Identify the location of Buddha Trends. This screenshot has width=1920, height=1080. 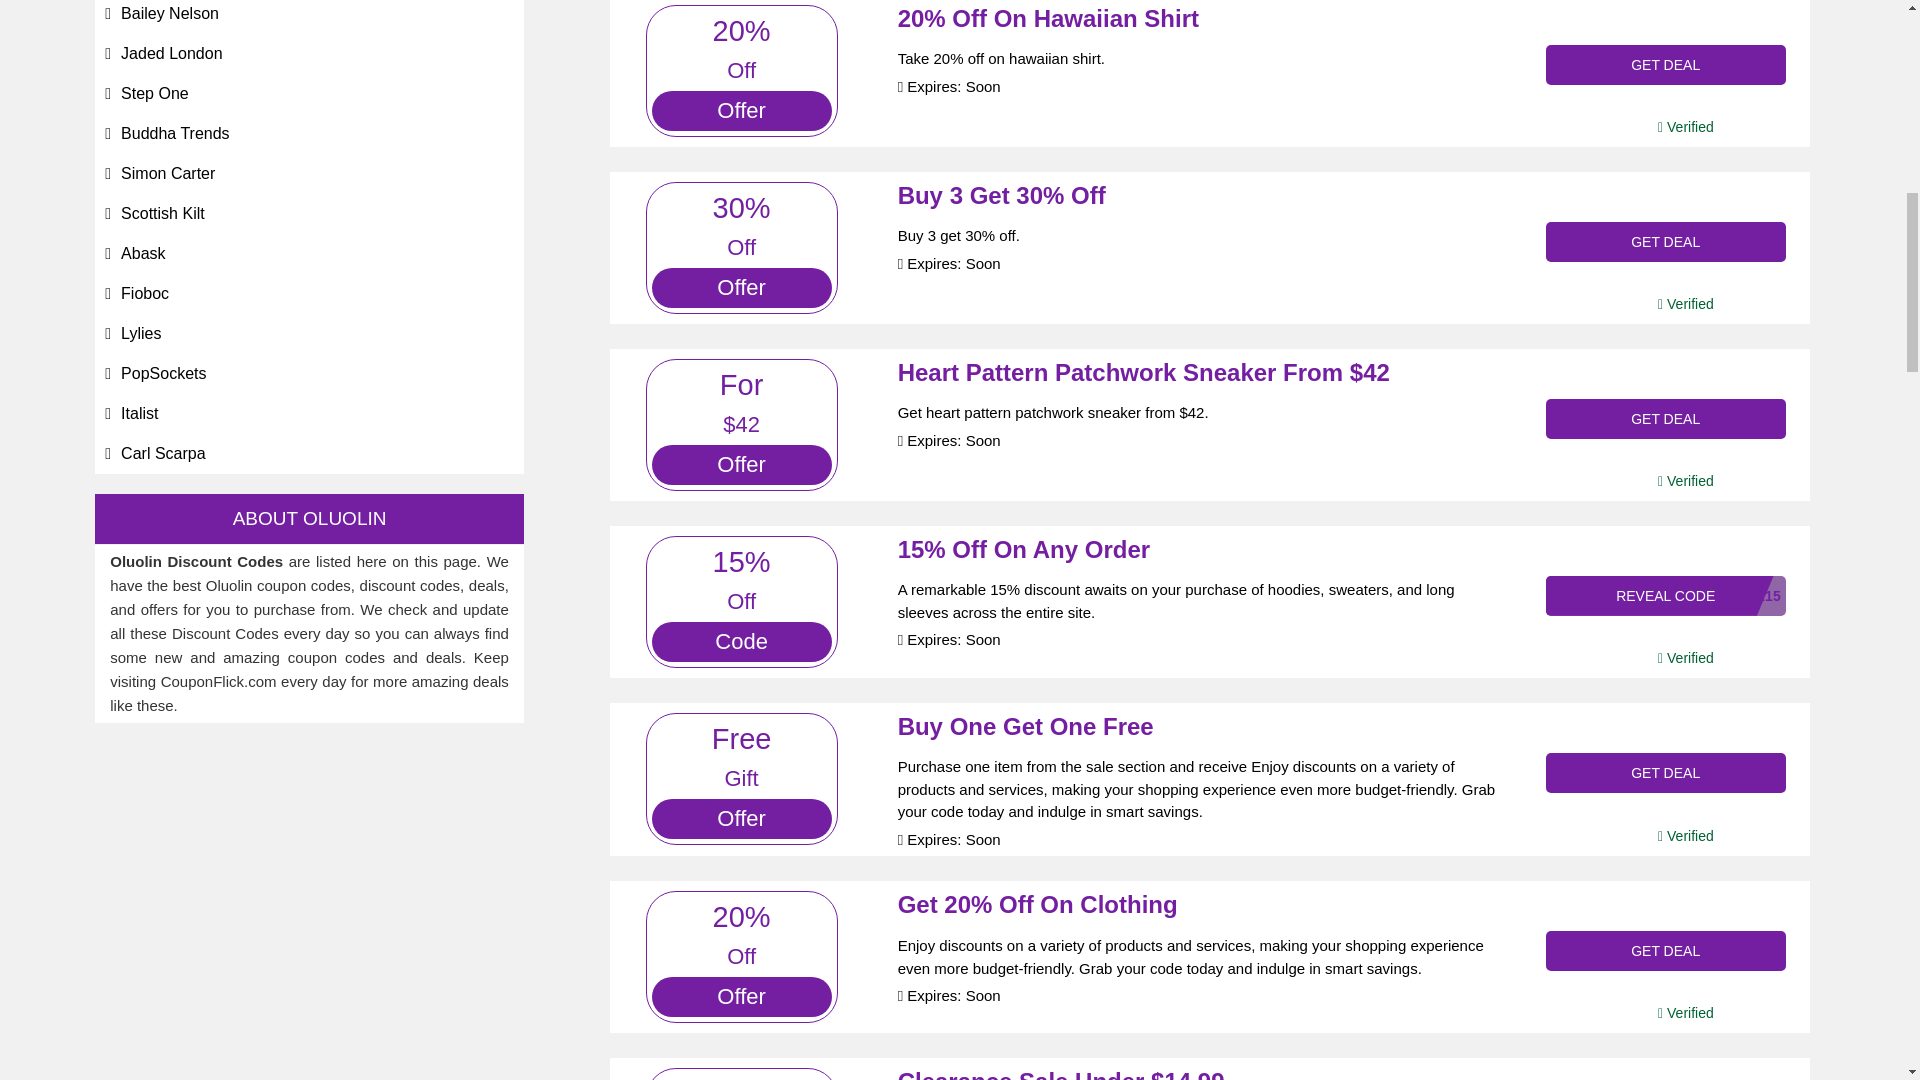
(175, 133).